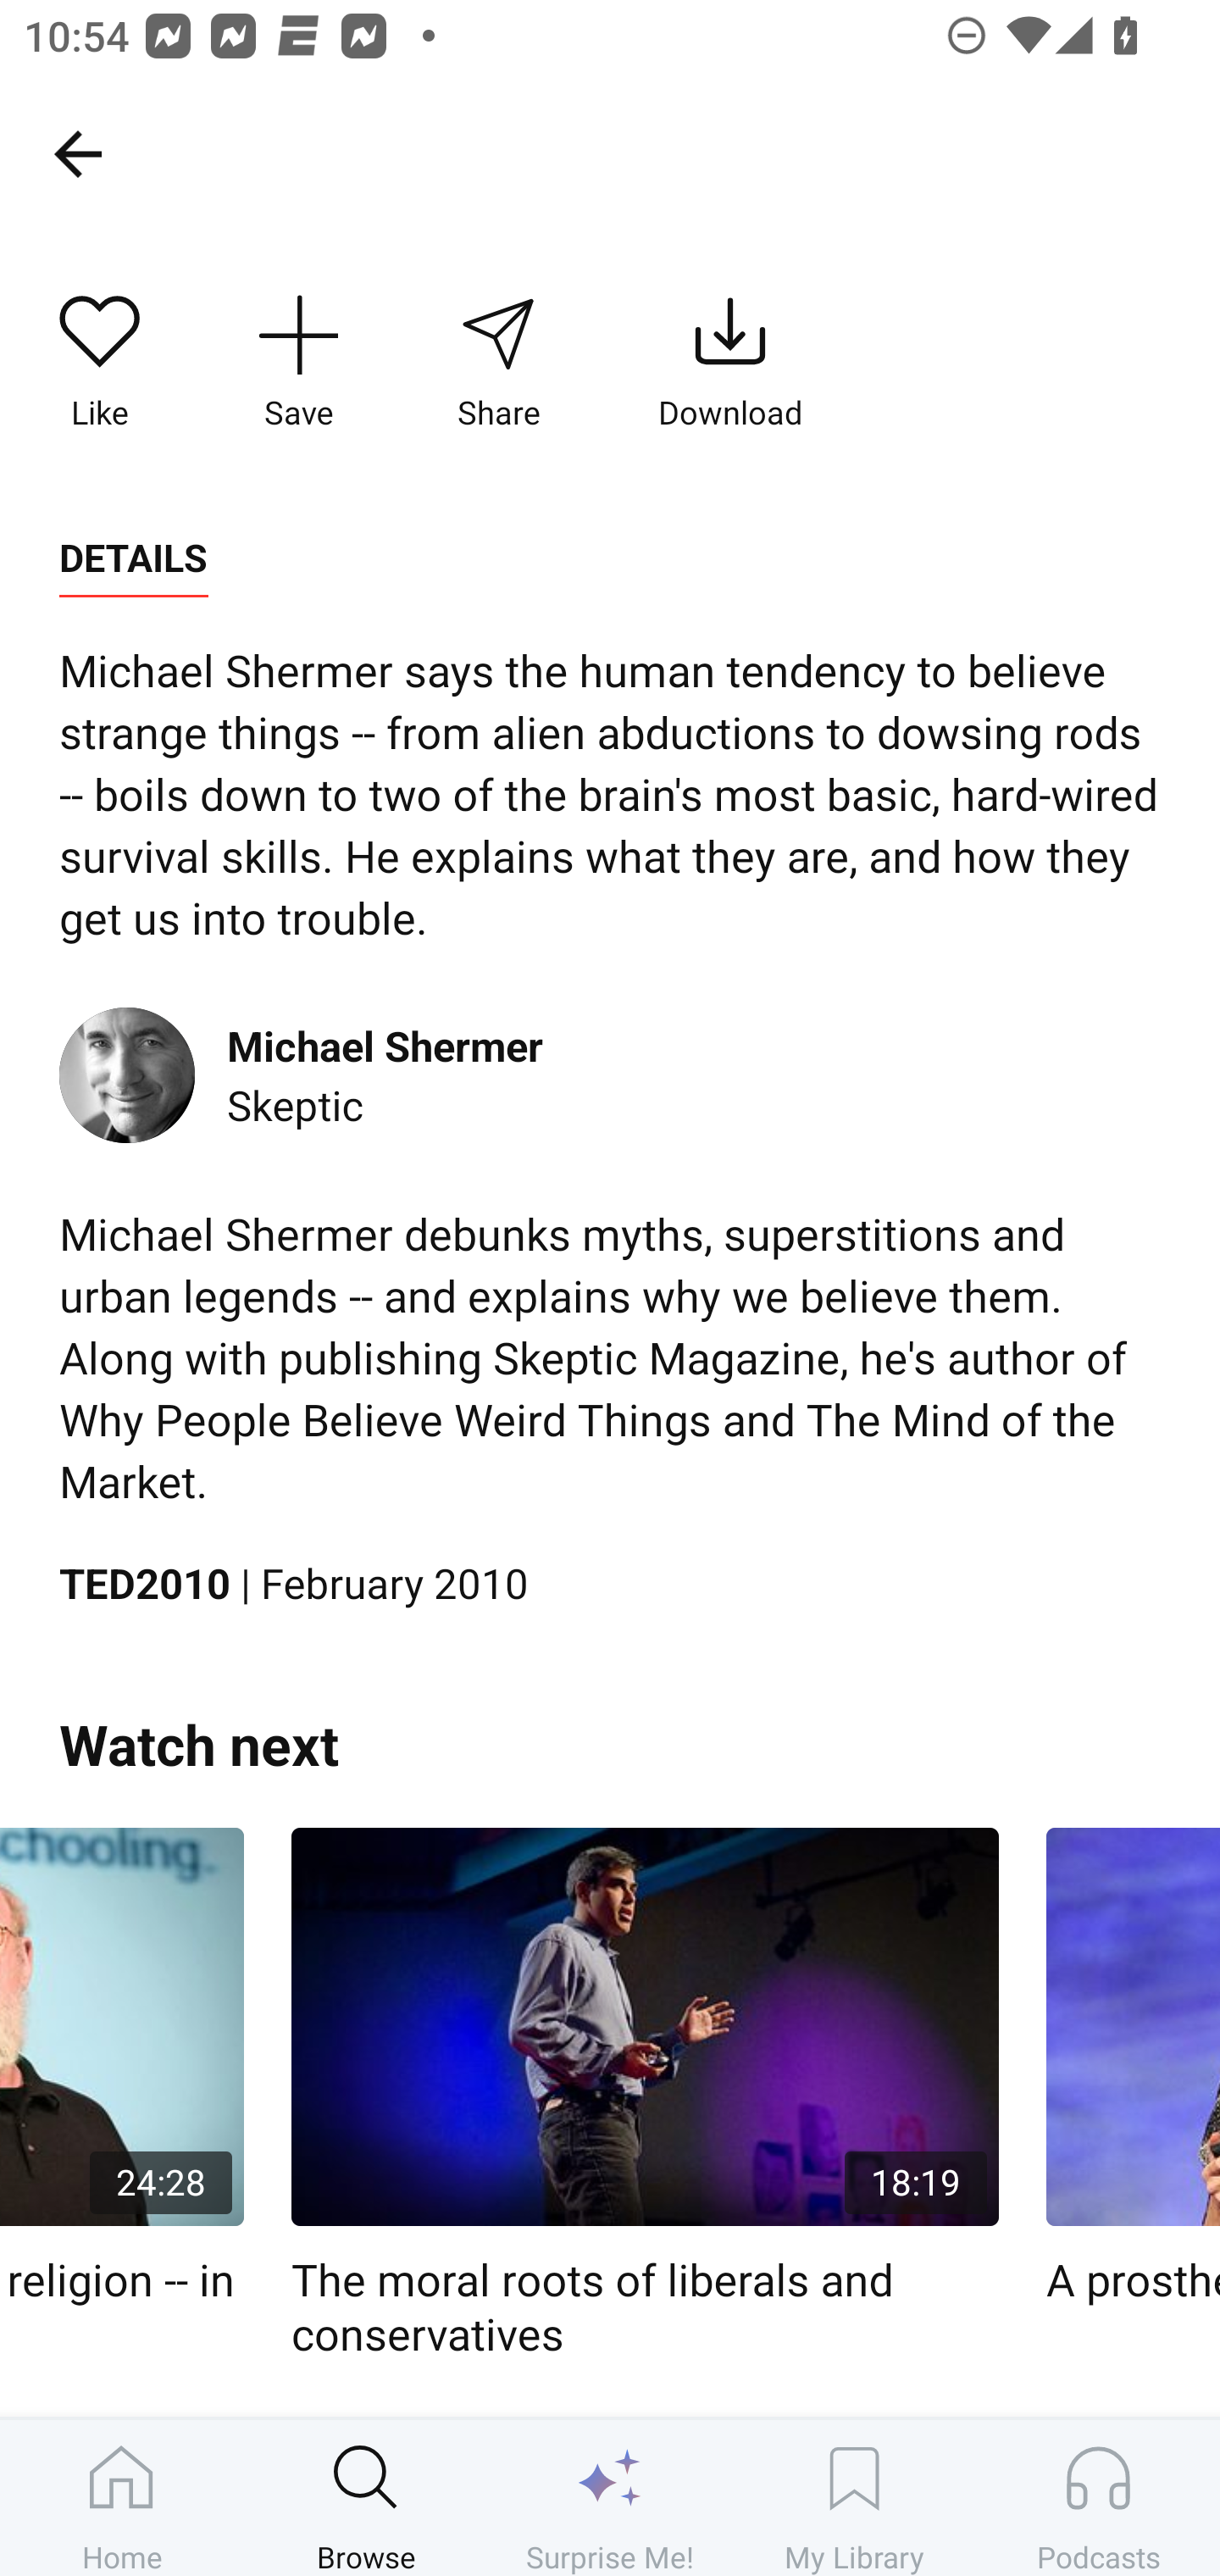 The width and height of the screenshot is (1220, 2576). I want to click on Browse, so click(366, 2497).